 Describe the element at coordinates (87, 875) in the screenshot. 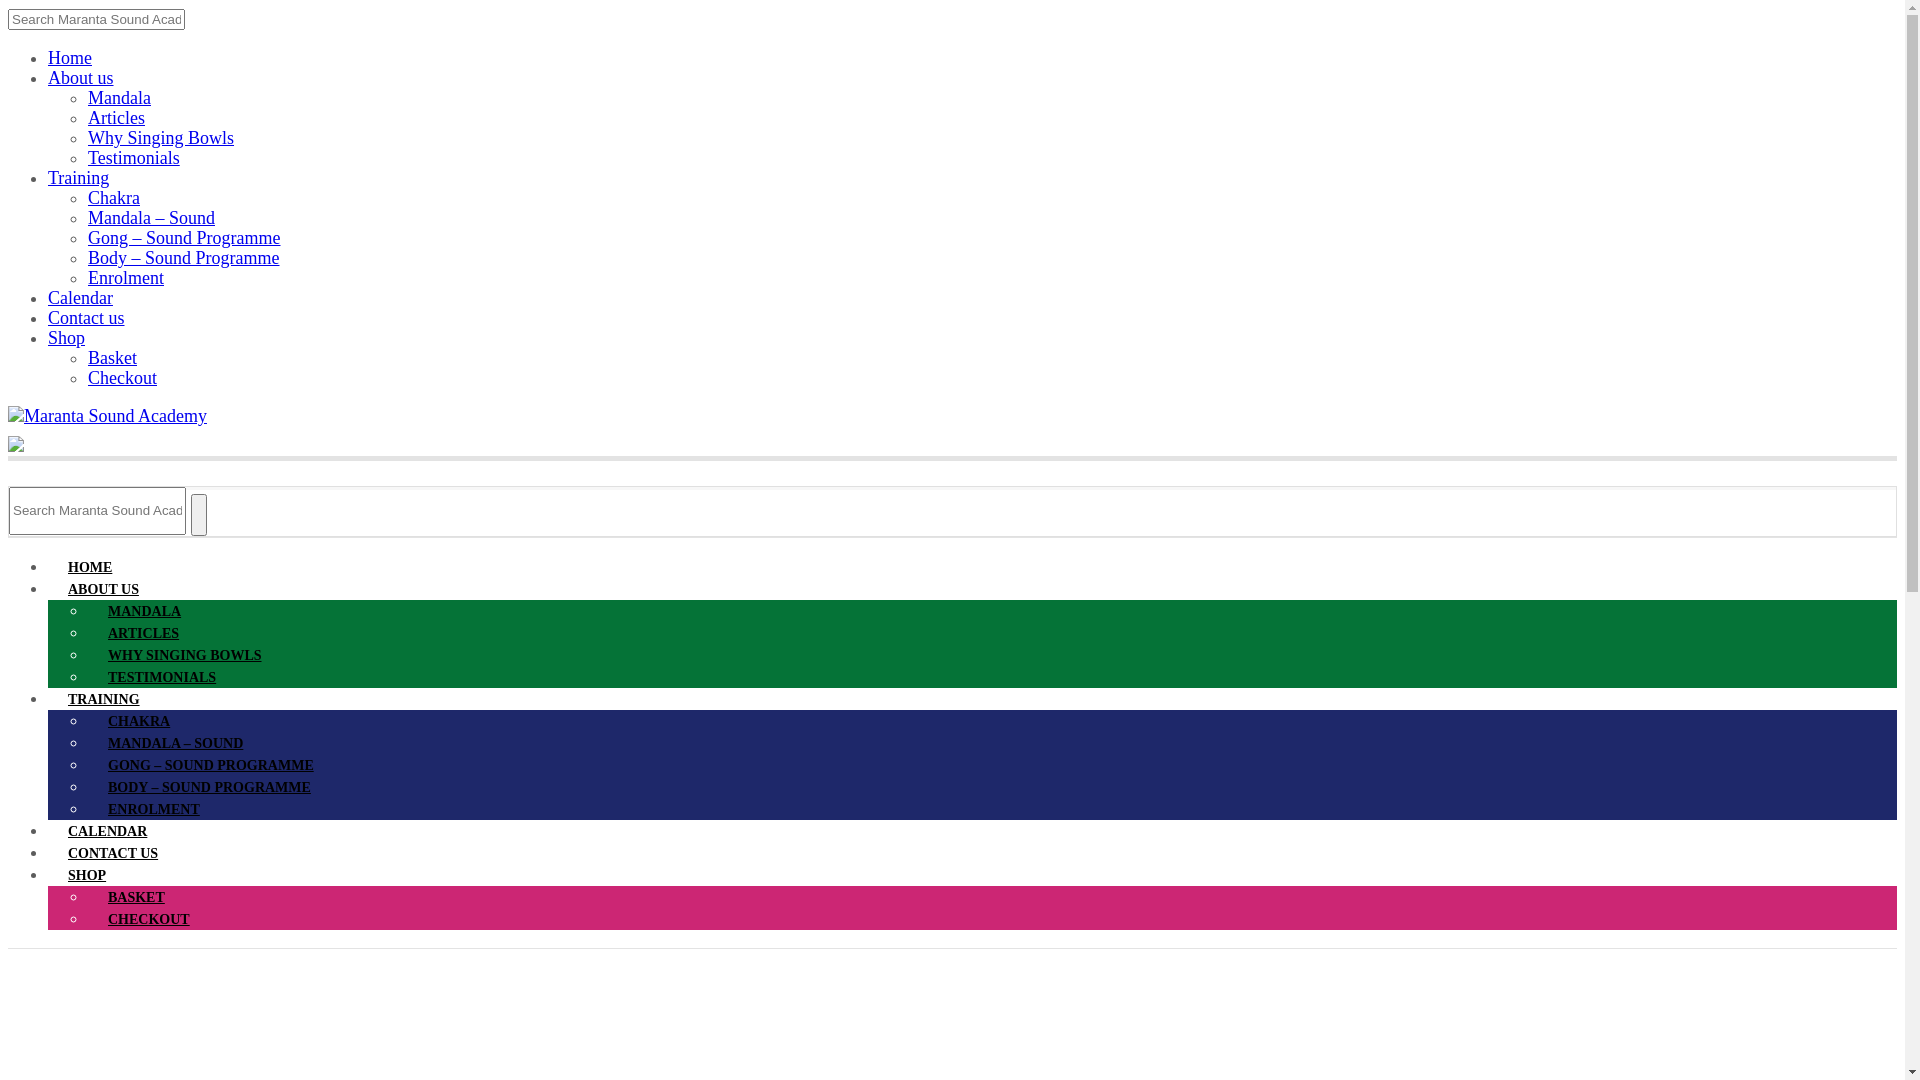

I see `SHOP` at that location.